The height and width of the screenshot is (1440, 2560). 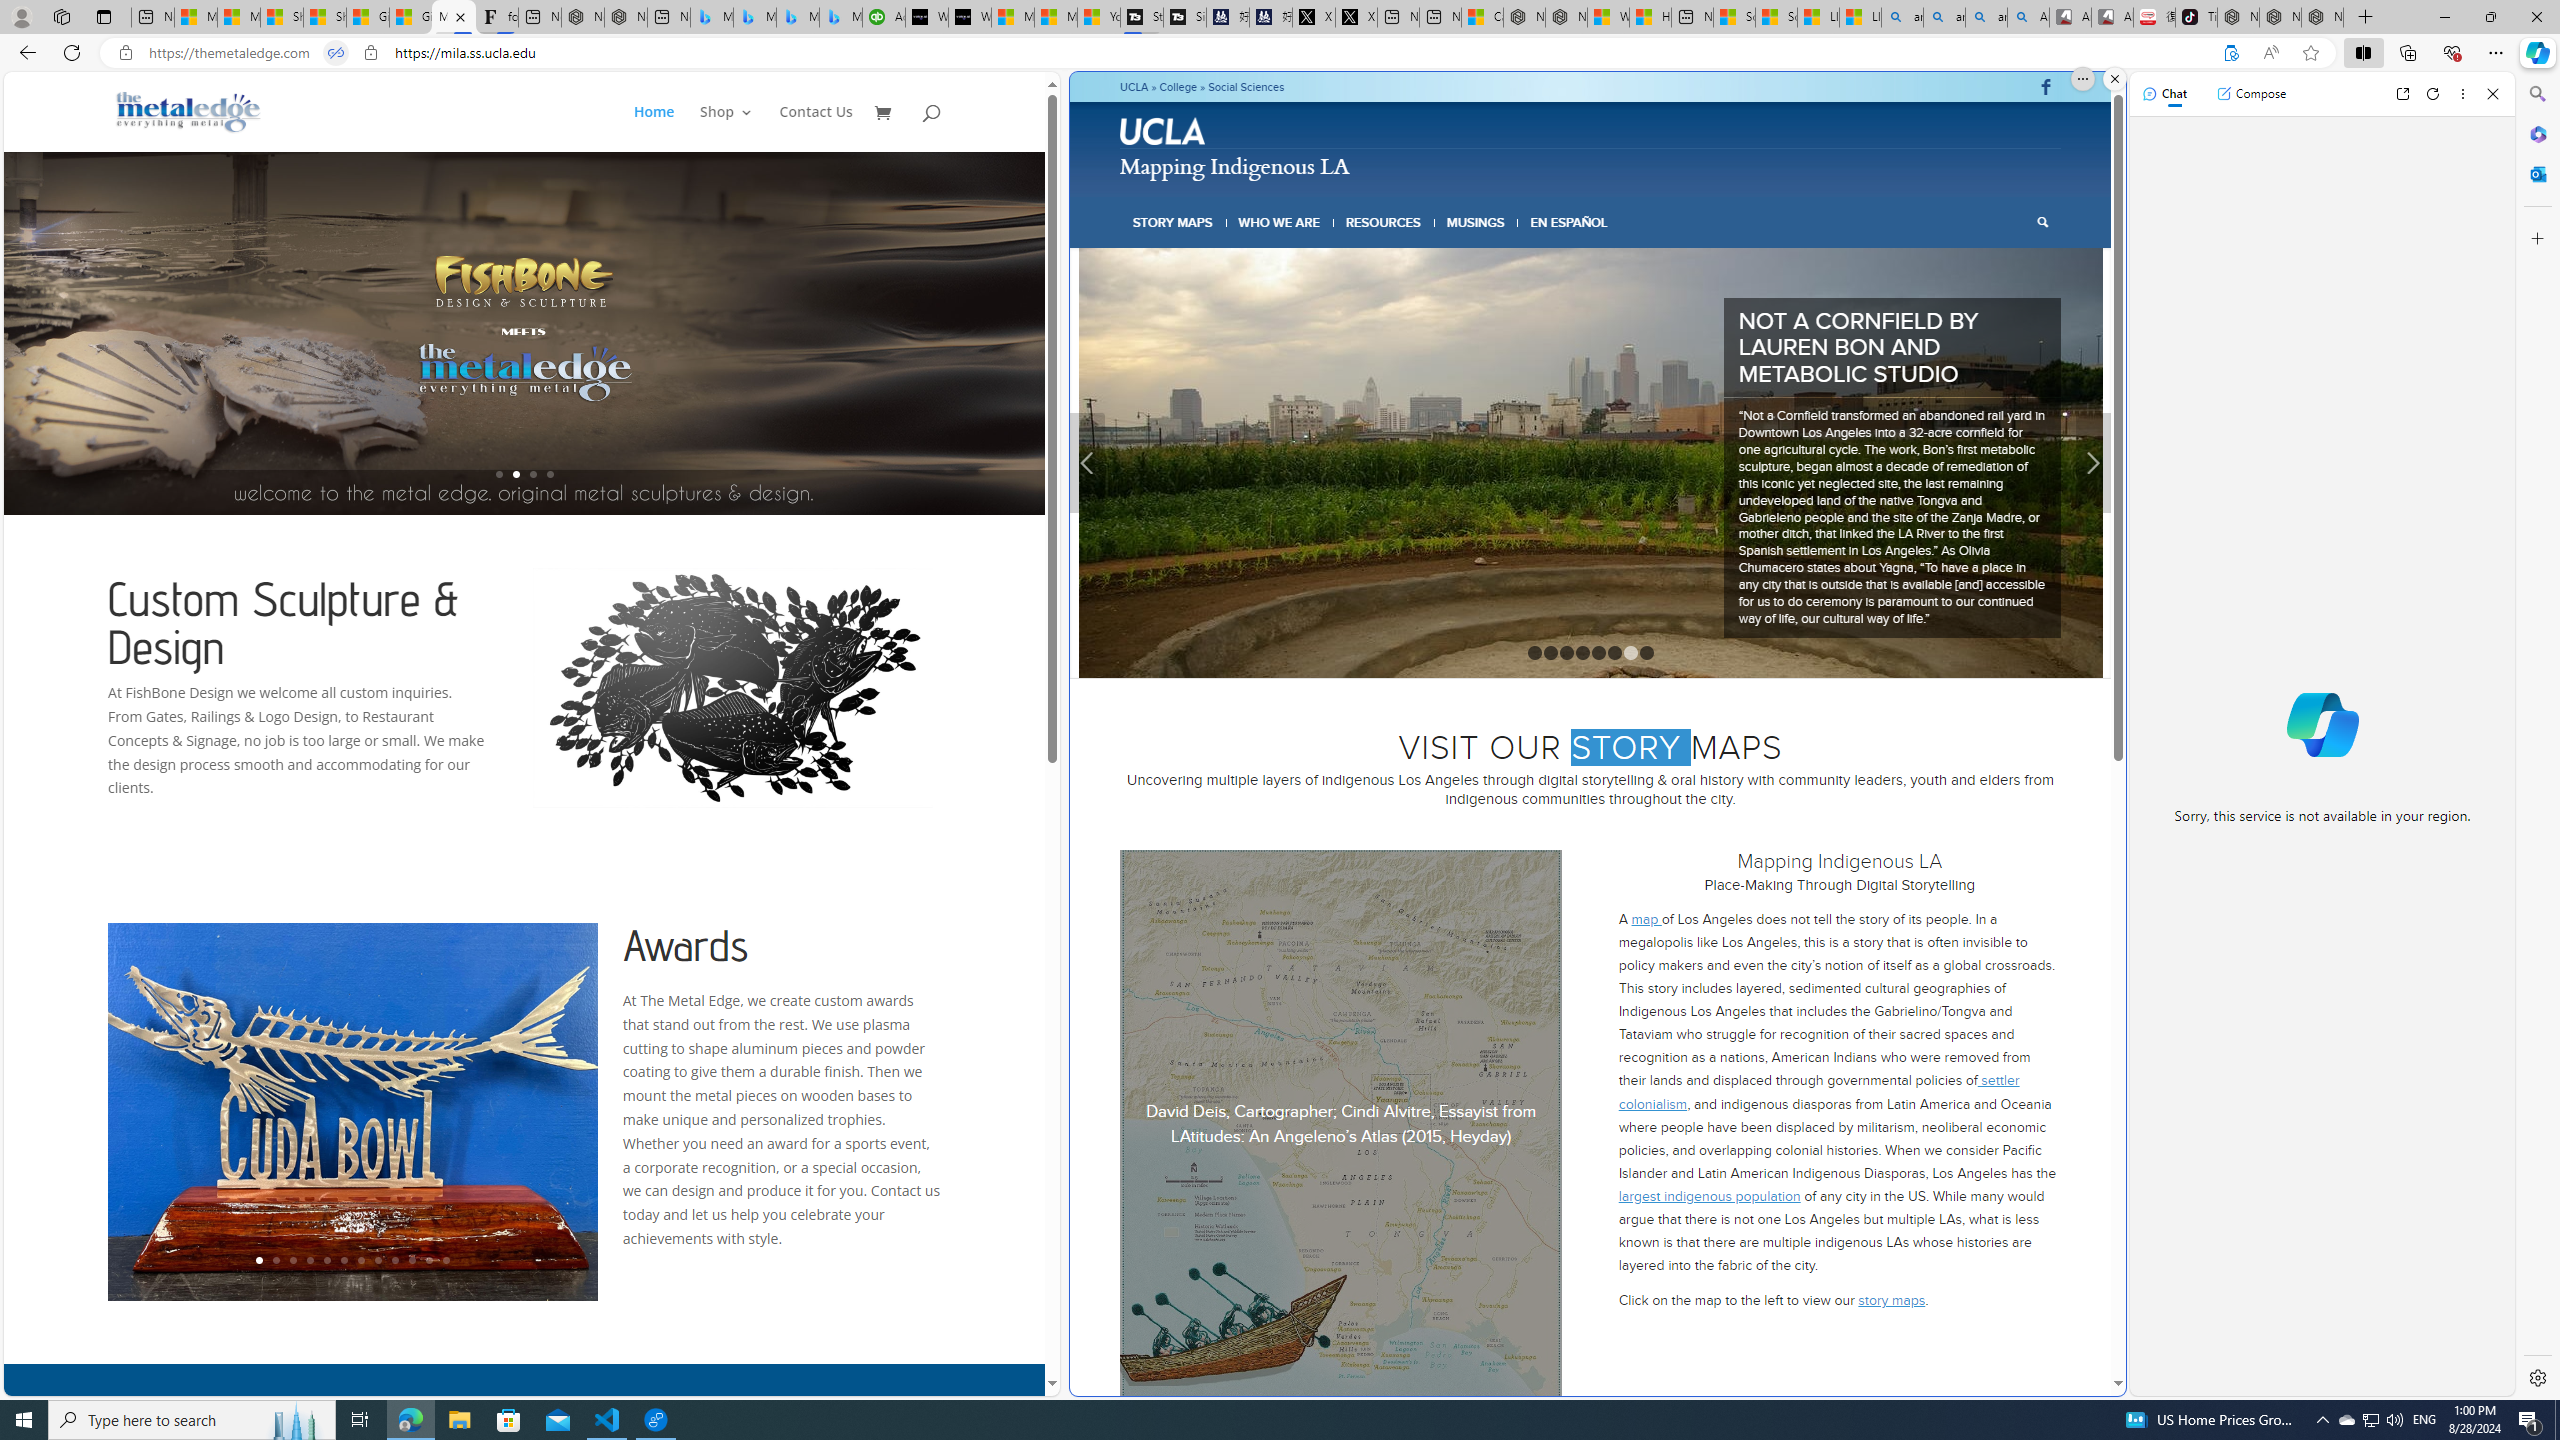 What do you see at coordinates (446, 1260) in the screenshot?
I see `12` at bounding box center [446, 1260].